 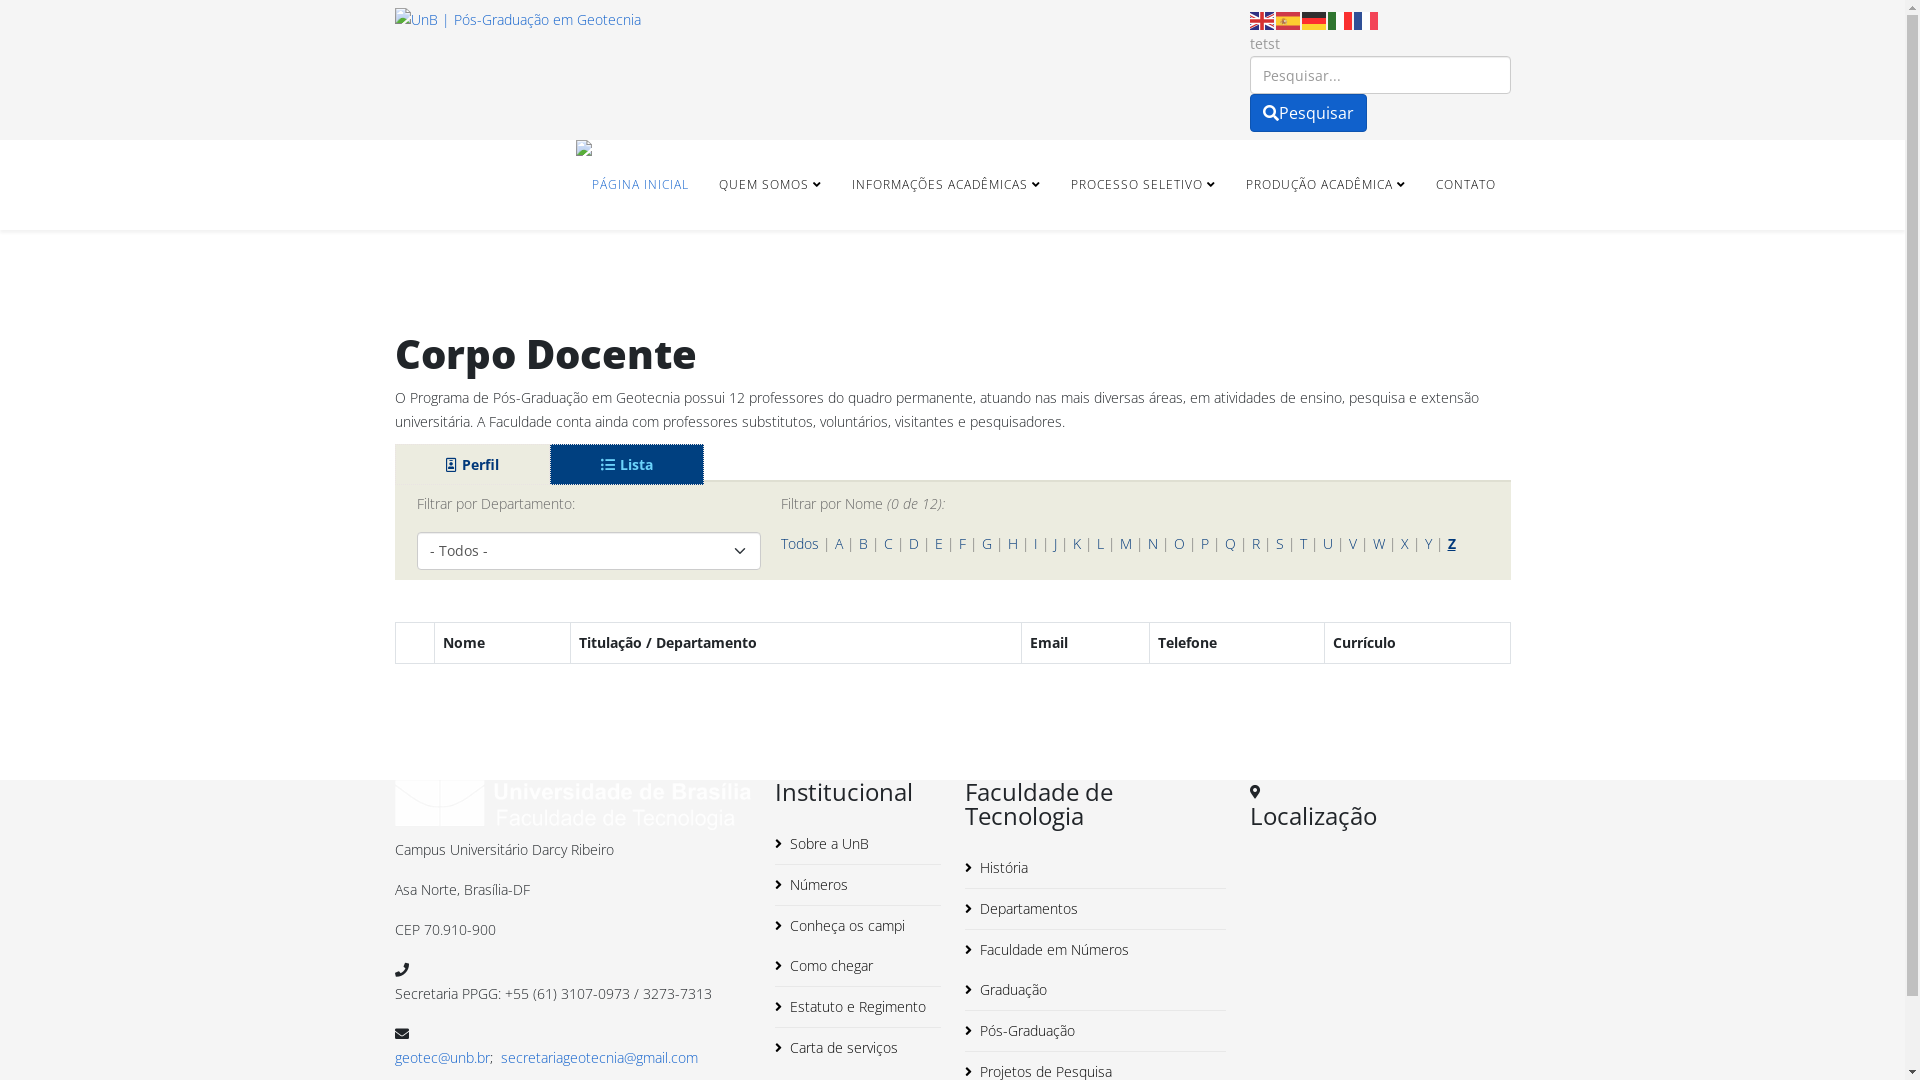 What do you see at coordinates (1327, 544) in the screenshot?
I see `U` at bounding box center [1327, 544].